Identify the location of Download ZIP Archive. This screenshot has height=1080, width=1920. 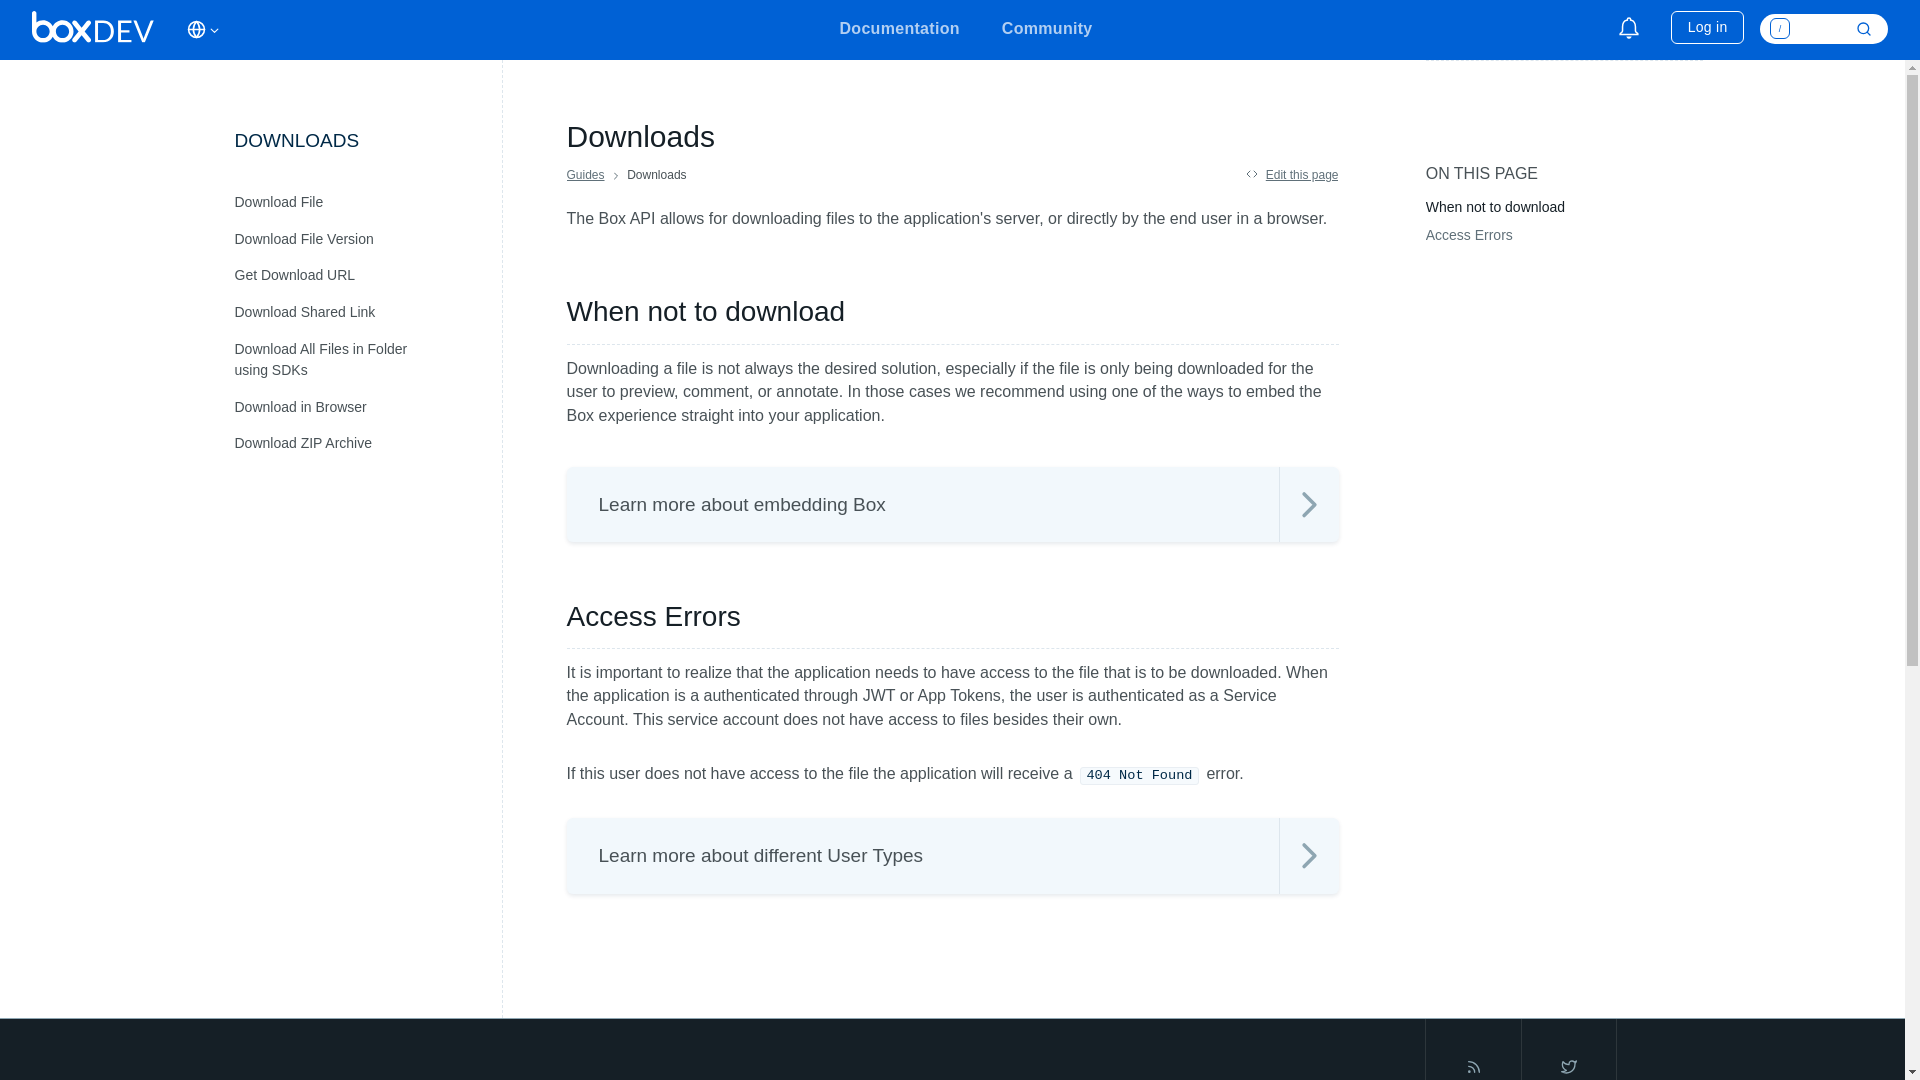
(352, 444).